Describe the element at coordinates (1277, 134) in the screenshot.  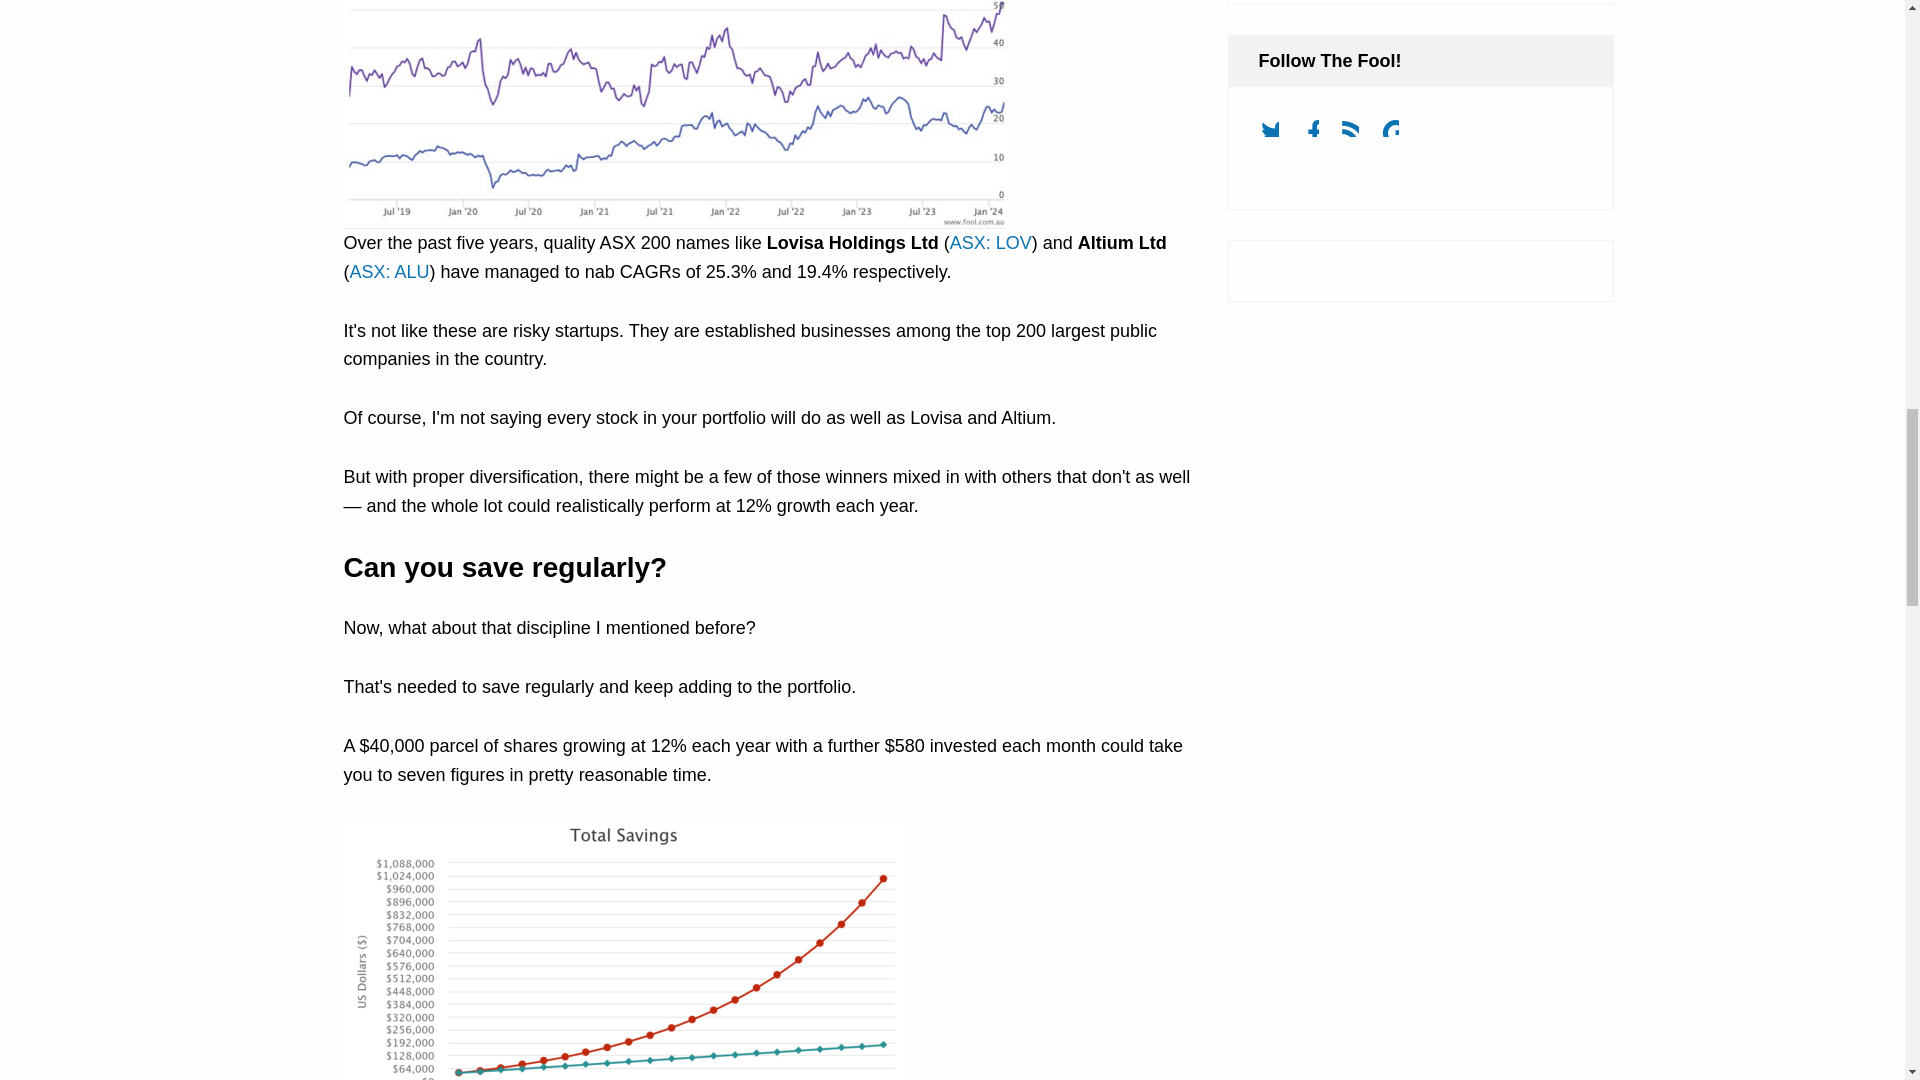
I see `The Motley Fool on Twitter` at that location.